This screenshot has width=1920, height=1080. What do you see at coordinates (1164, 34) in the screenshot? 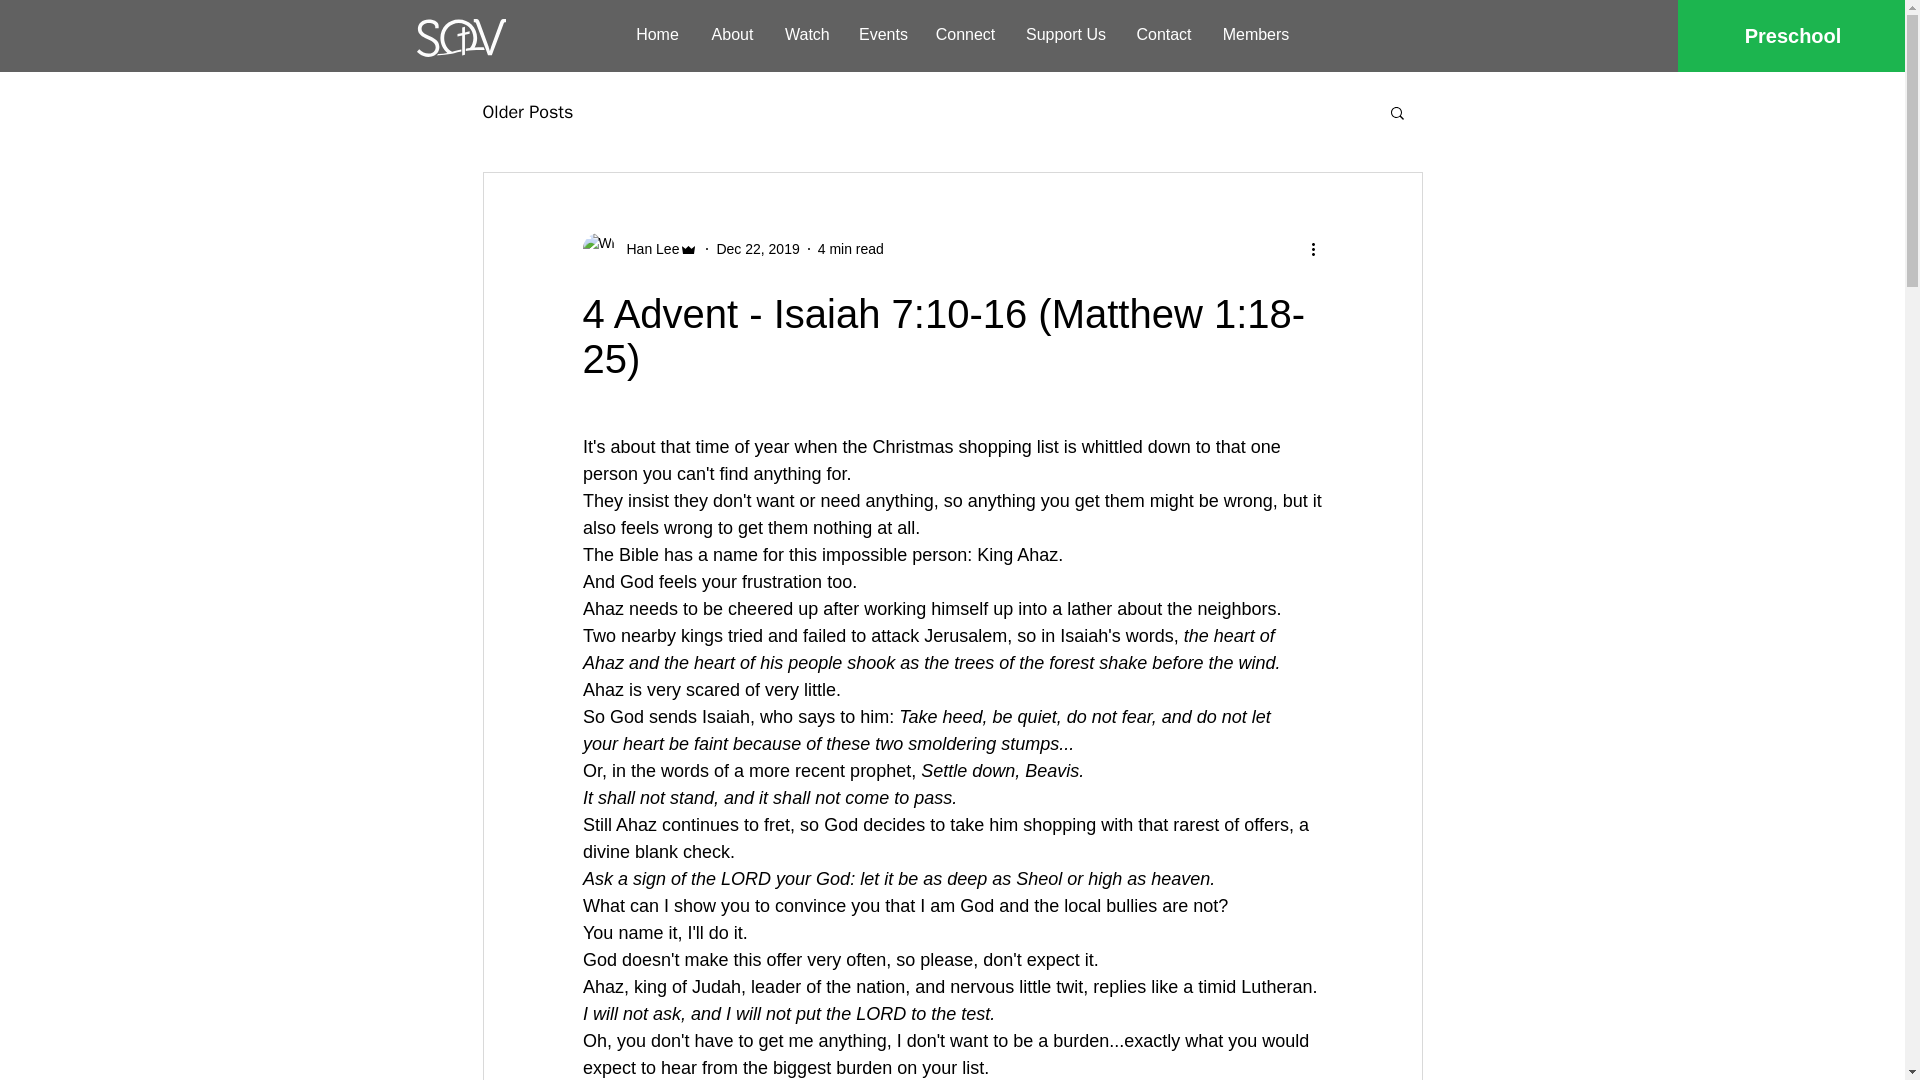
I see `Contact` at bounding box center [1164, 34].